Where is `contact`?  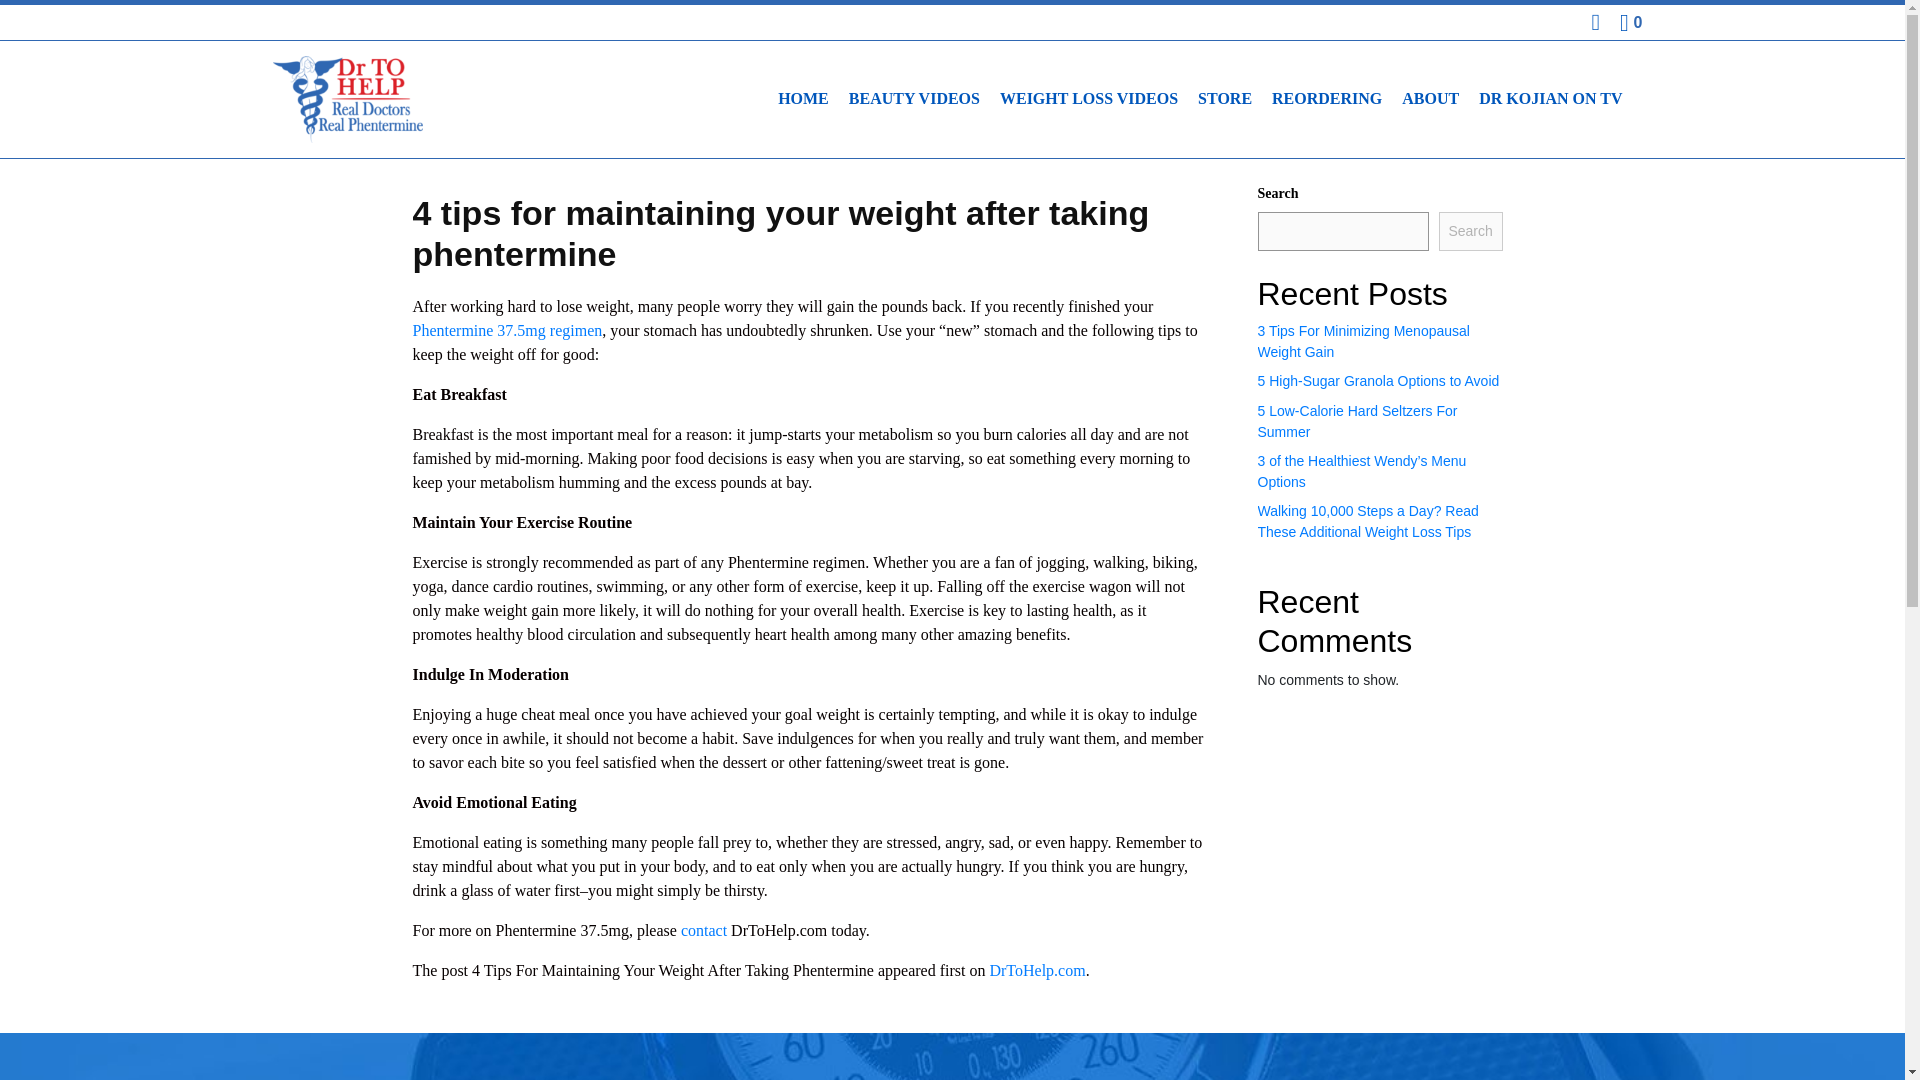
contact is located at coordinates (704, 930).